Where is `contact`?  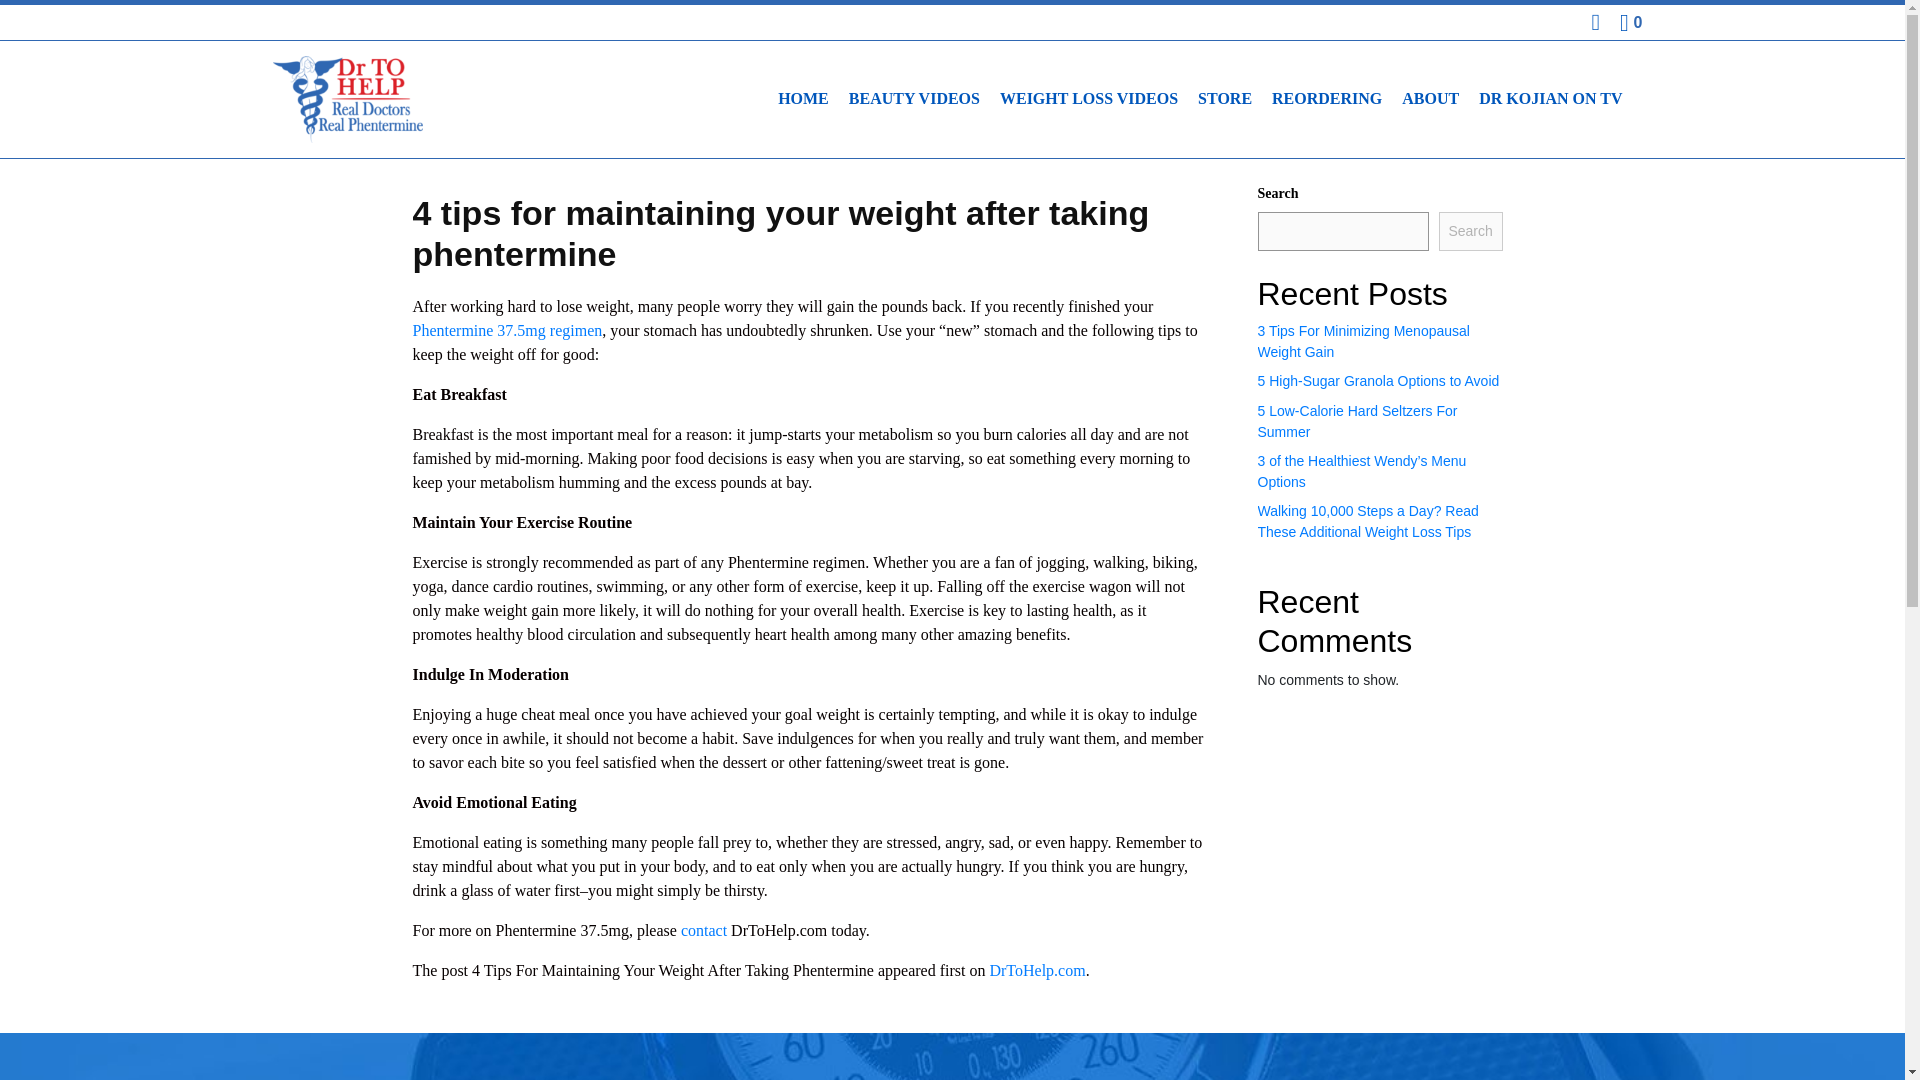
contact is located at coordinates (704, 930).